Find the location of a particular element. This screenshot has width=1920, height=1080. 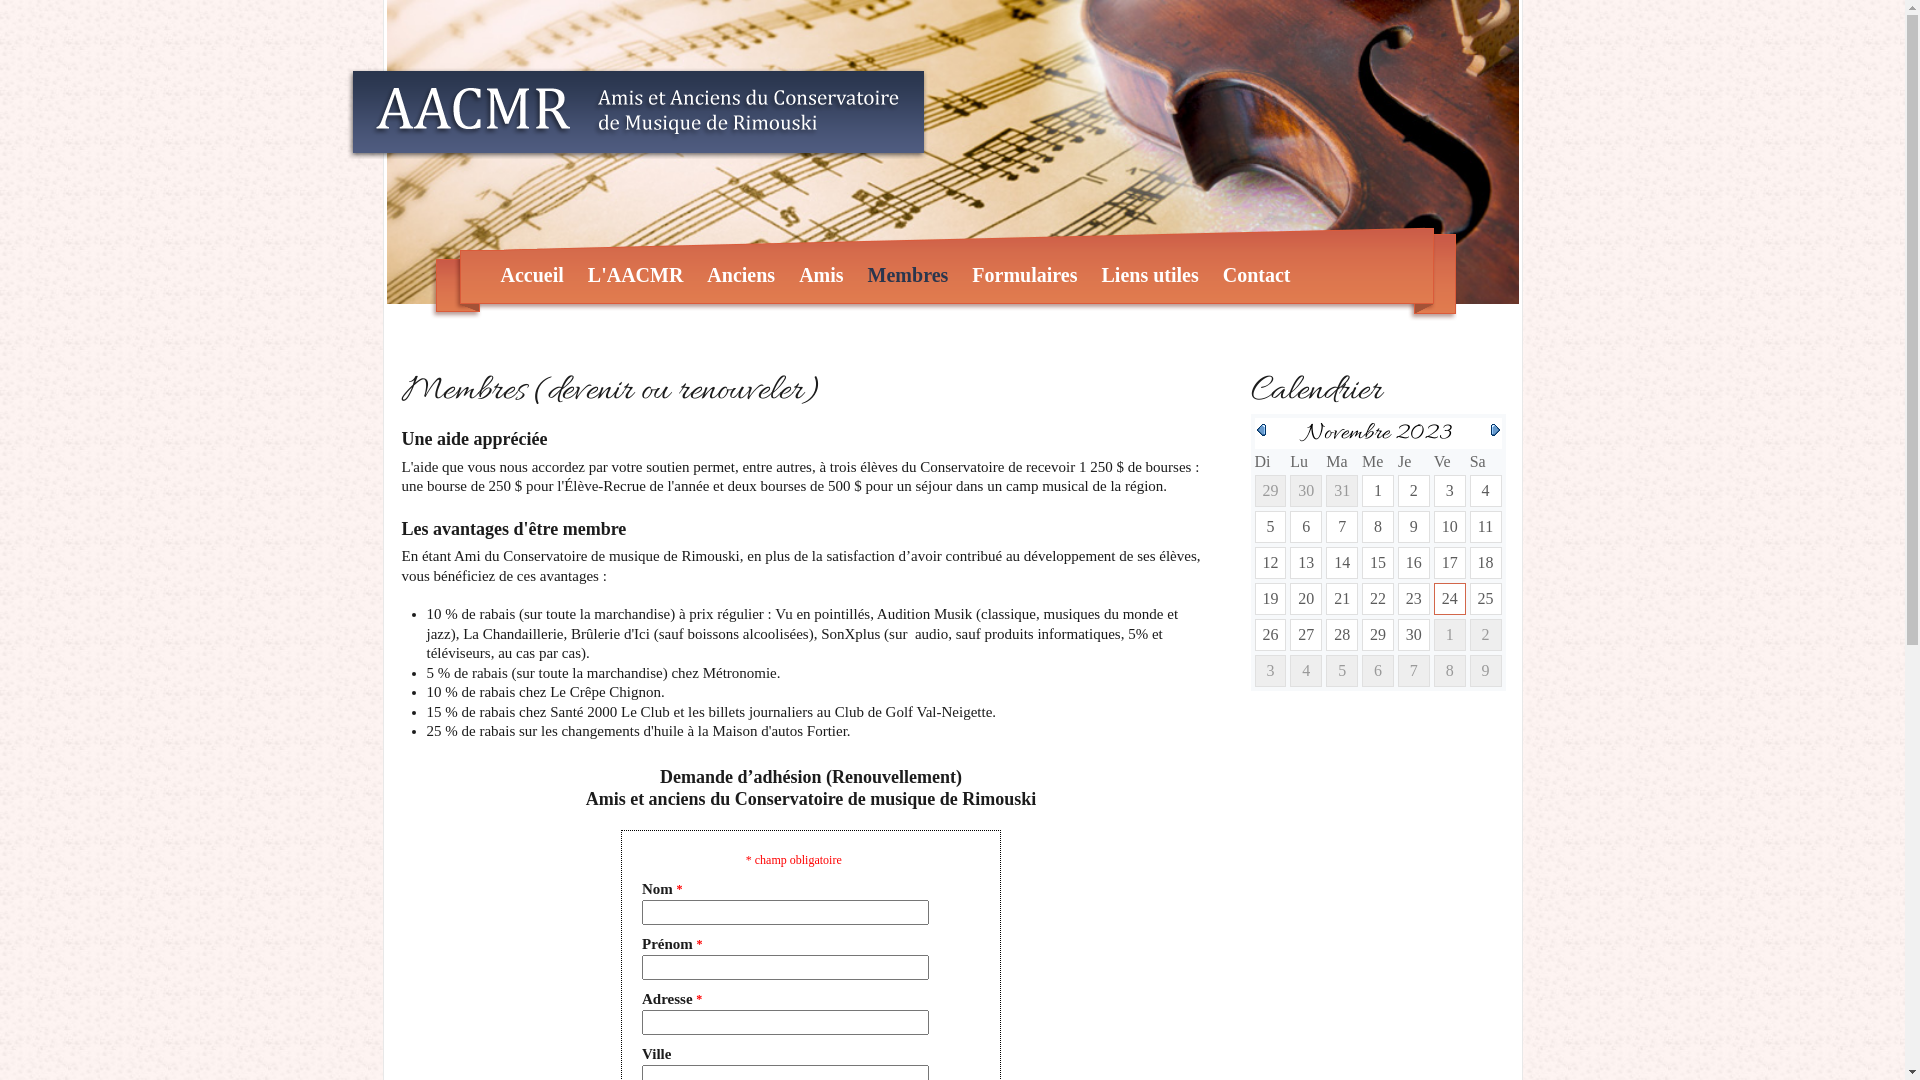

  is located at coordinates (1260, 430).